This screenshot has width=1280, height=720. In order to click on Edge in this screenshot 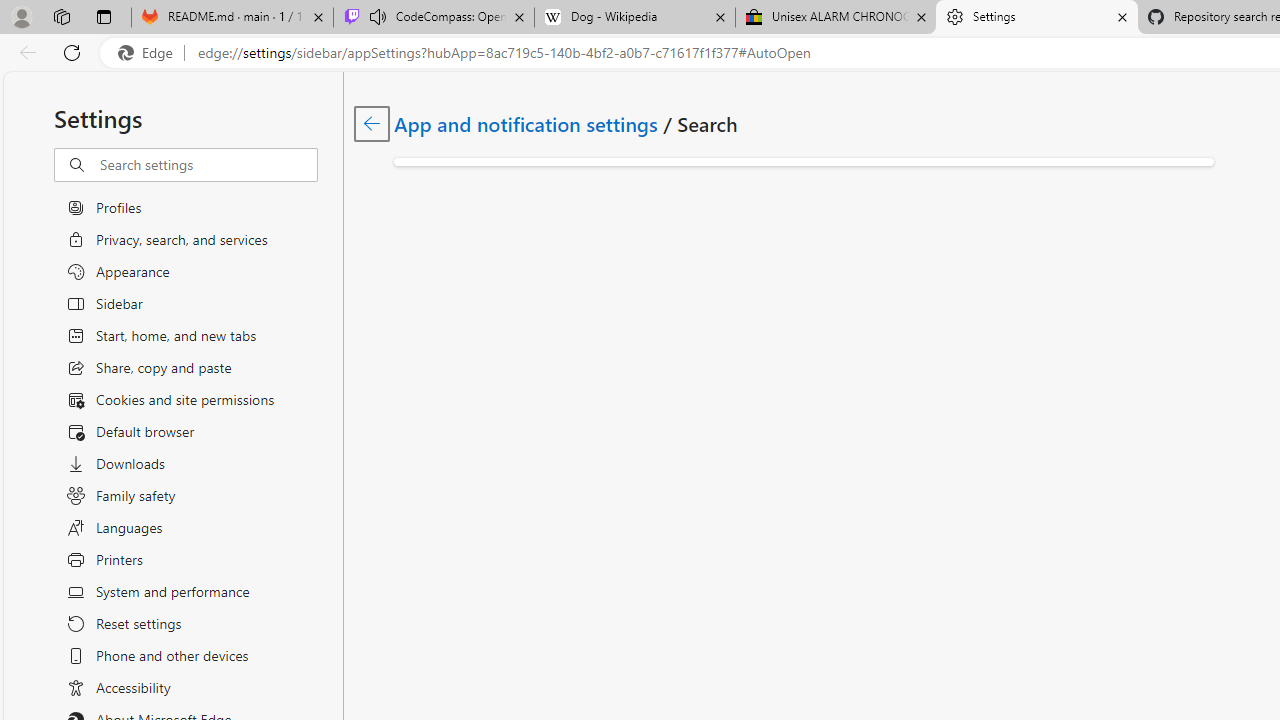, I will do `click(150, 53)`.